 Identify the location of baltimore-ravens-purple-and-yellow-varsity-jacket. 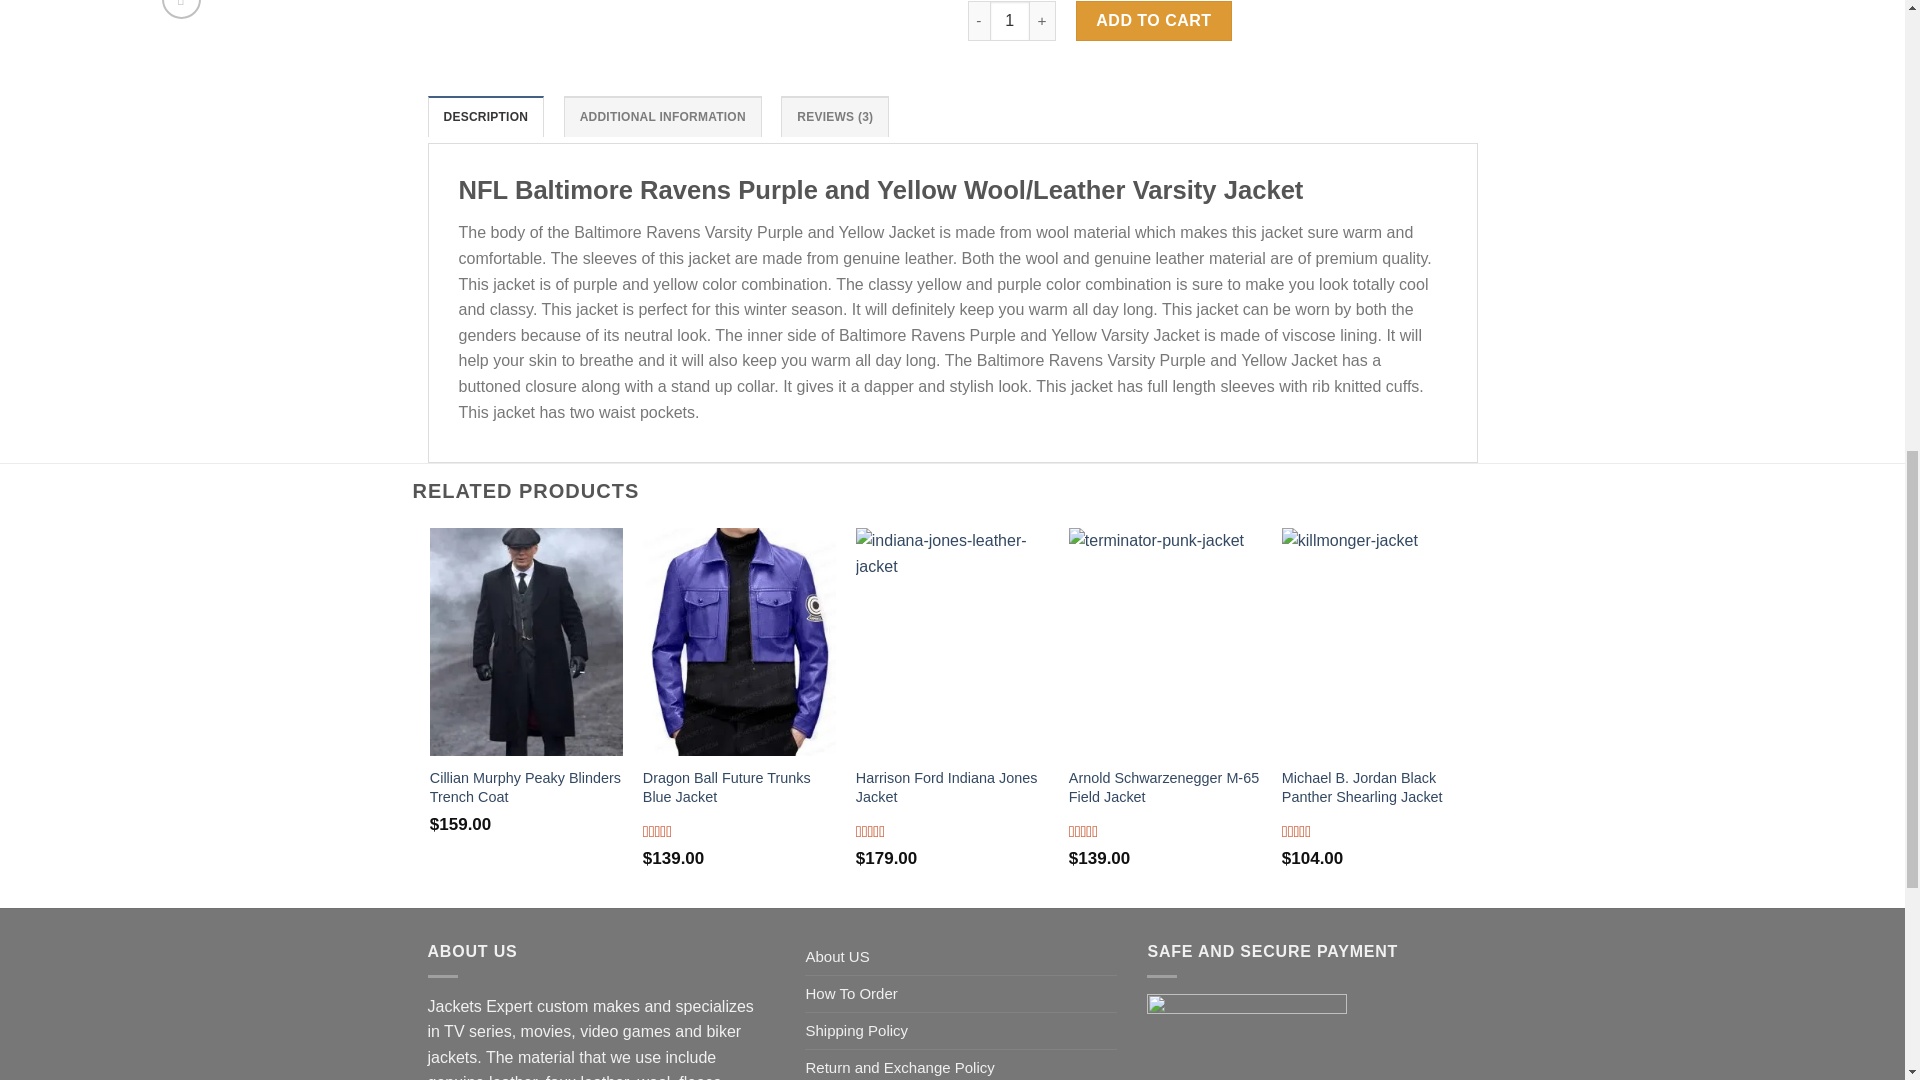
(1293, 14).